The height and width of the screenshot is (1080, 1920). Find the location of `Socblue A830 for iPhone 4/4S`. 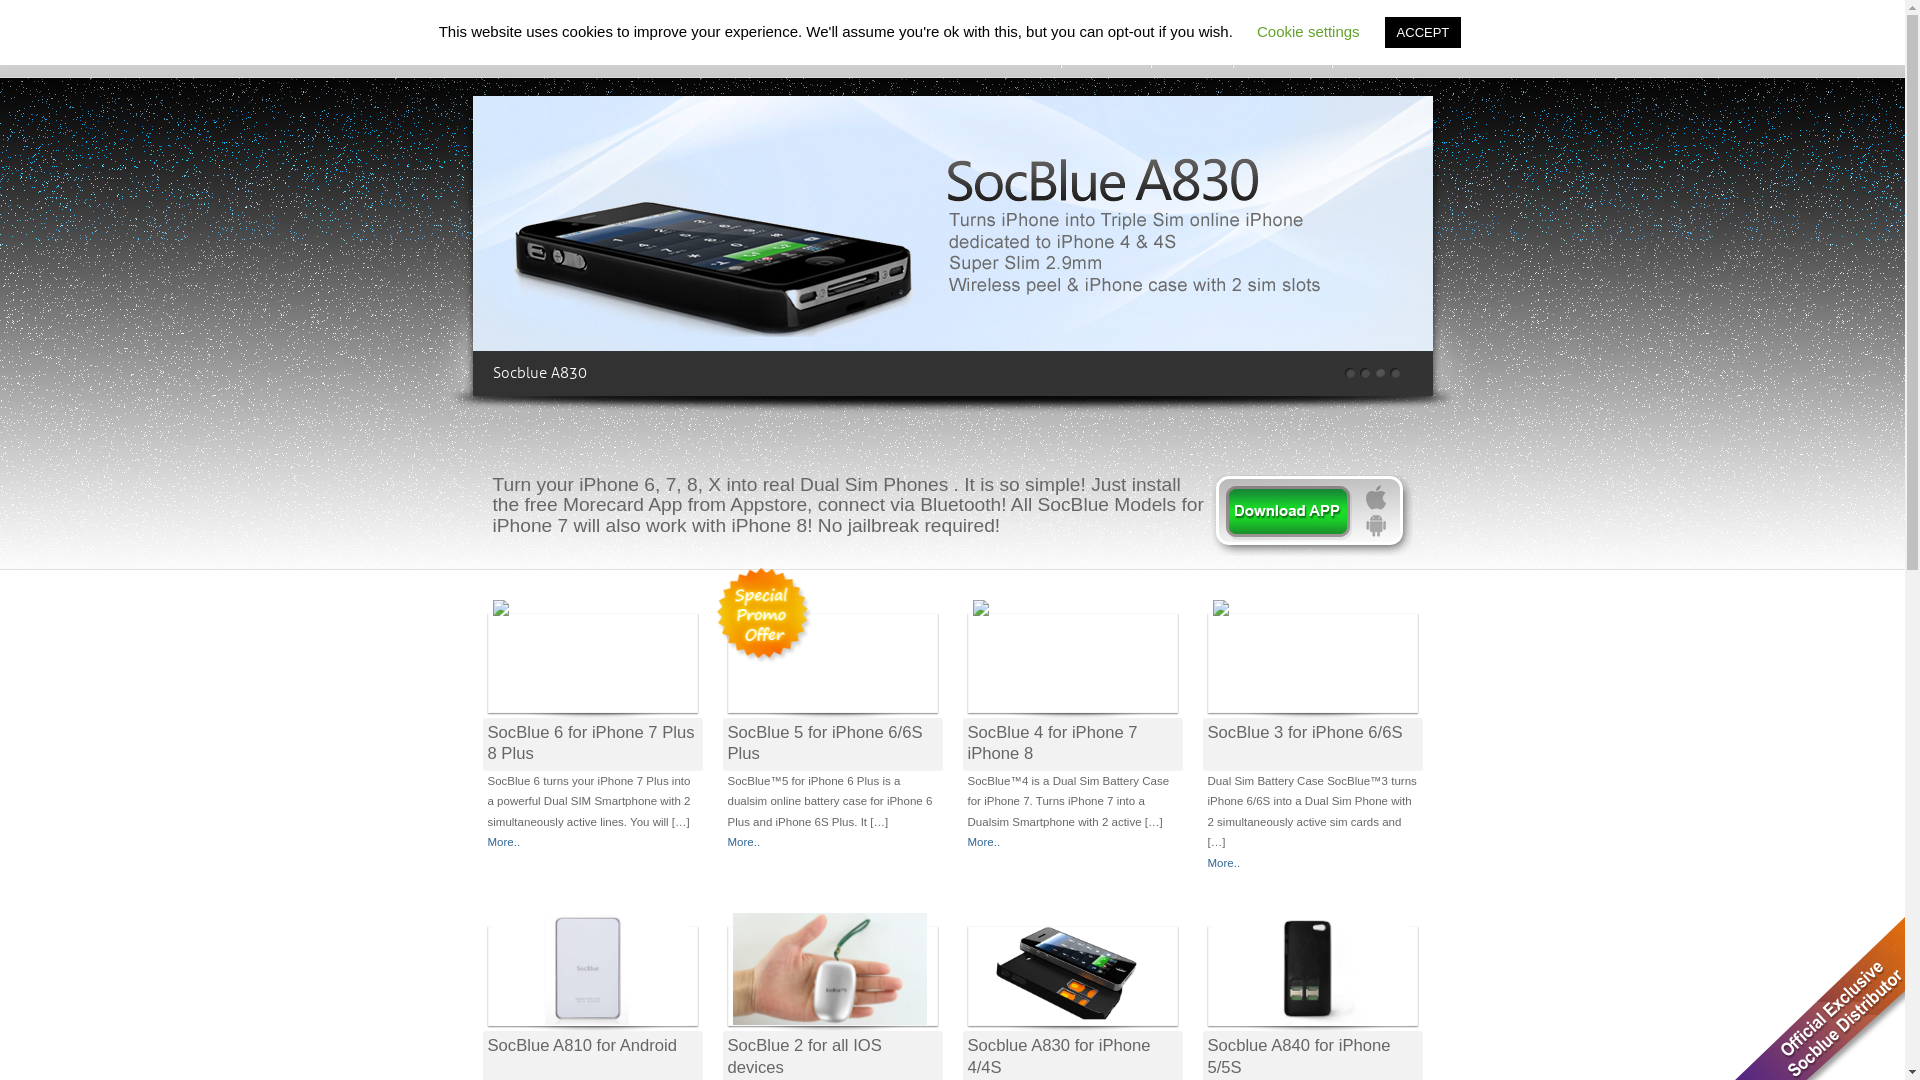

Socblue A830 for iPhone 4/4S is located at coordinates (1060, 1056).